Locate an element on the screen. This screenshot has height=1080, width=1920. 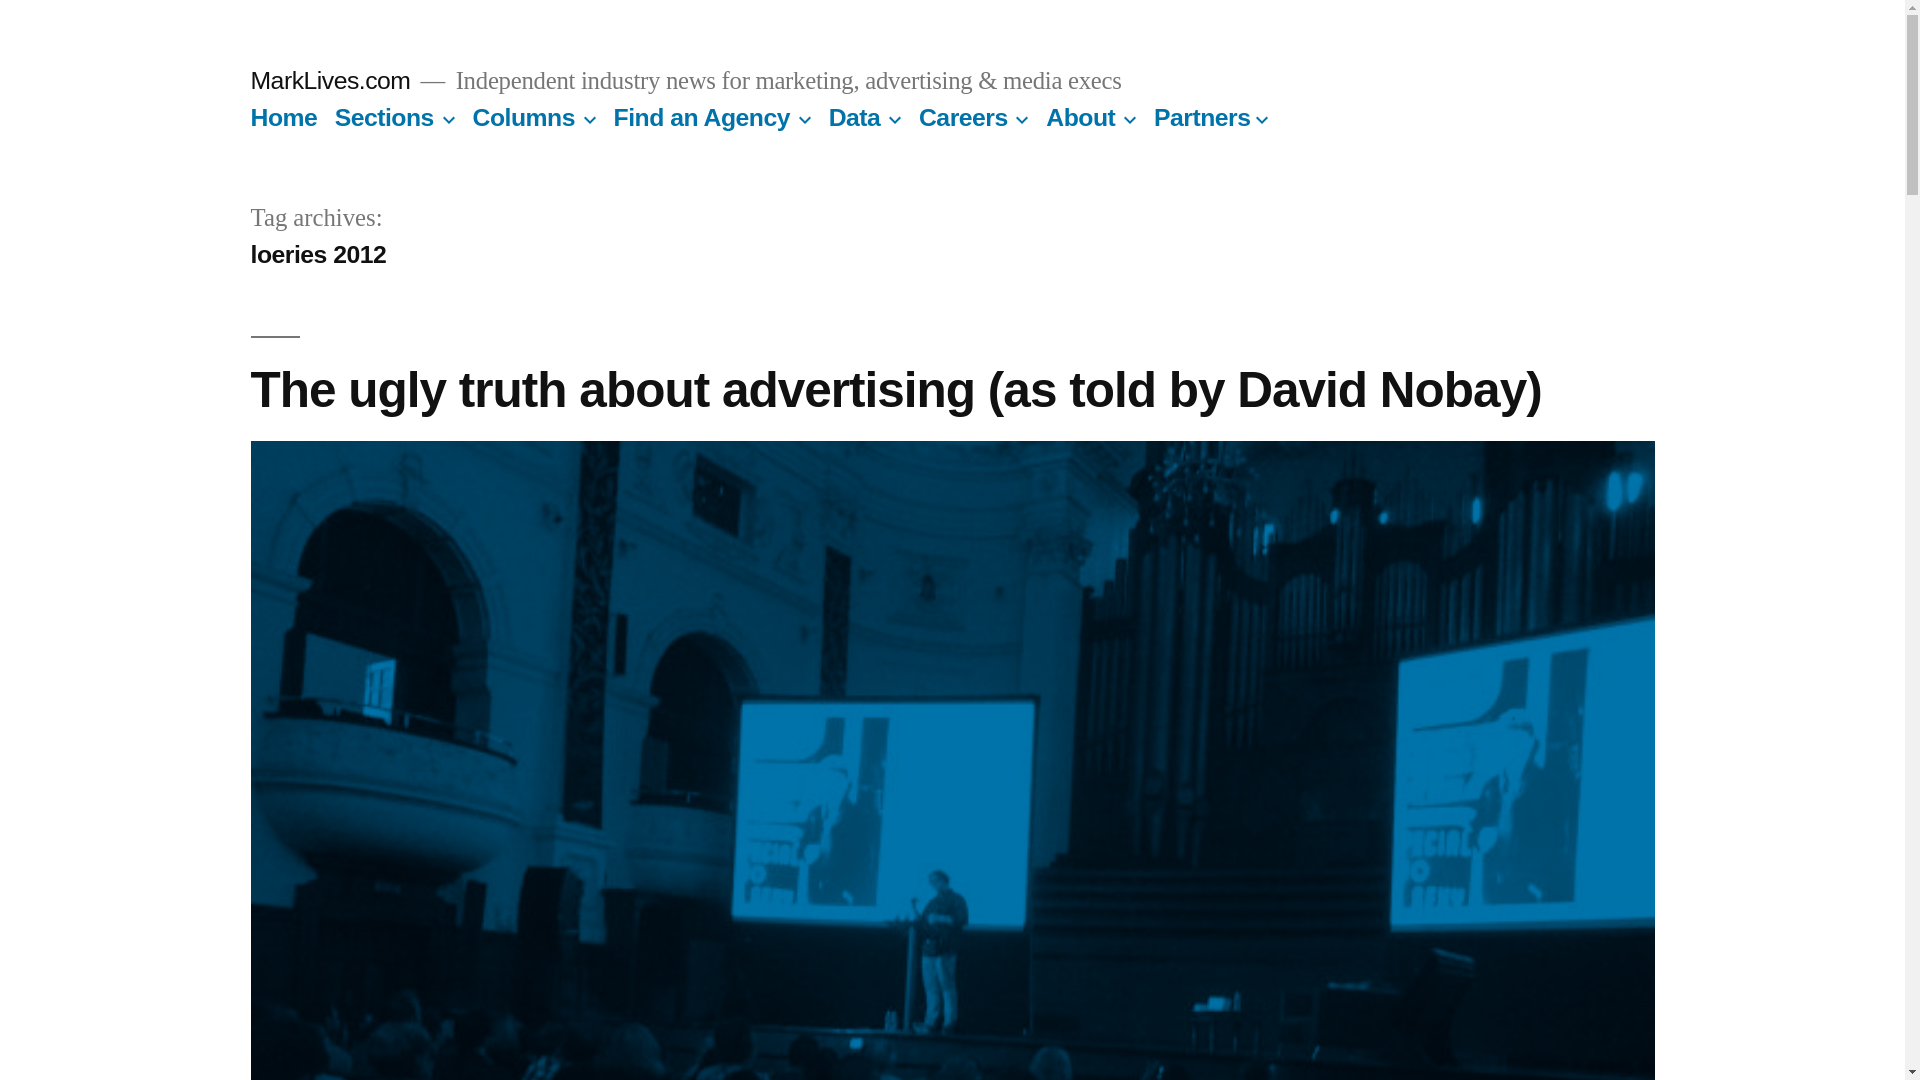
MarkLives.com is located at coordinates (330, 80).